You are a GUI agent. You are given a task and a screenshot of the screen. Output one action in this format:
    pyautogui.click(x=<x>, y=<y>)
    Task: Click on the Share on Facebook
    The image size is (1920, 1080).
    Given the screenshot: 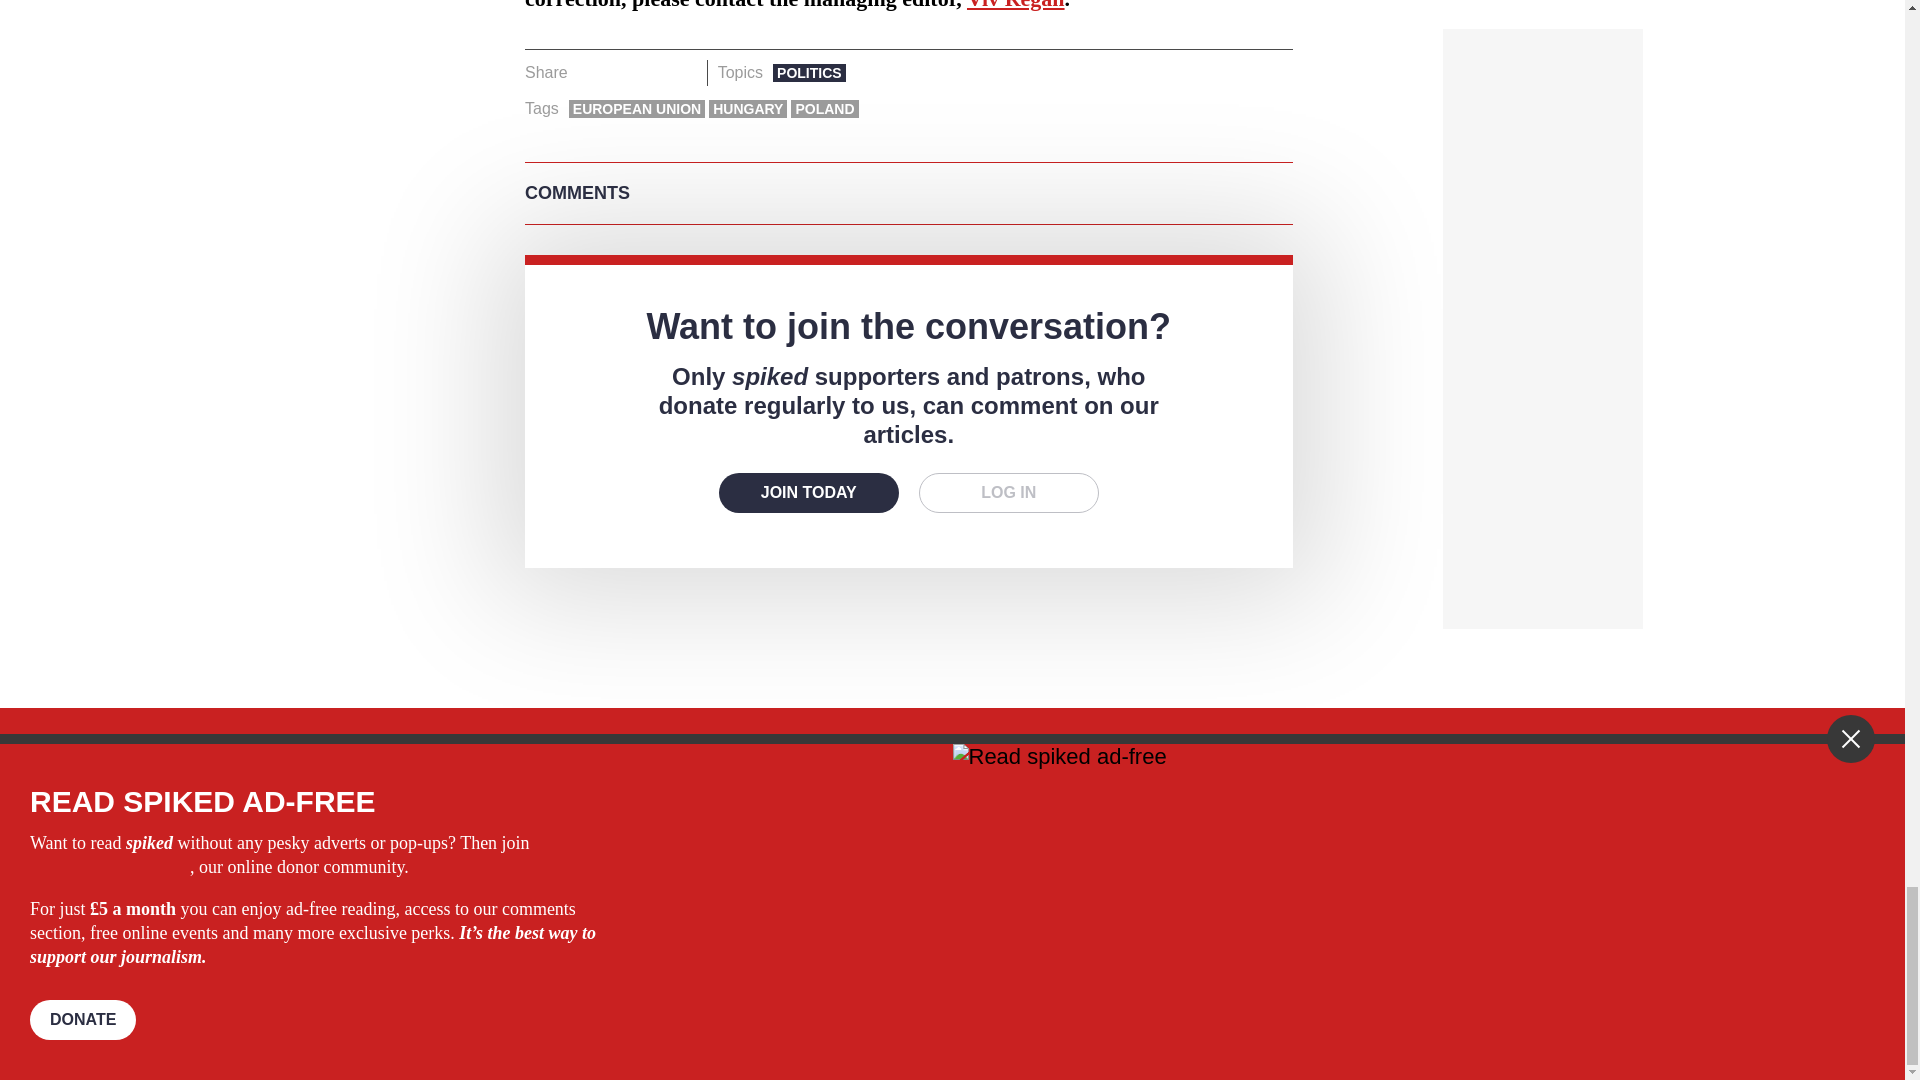 What is the action you would take?
    pyautogui.click(x=590, y=73)
    